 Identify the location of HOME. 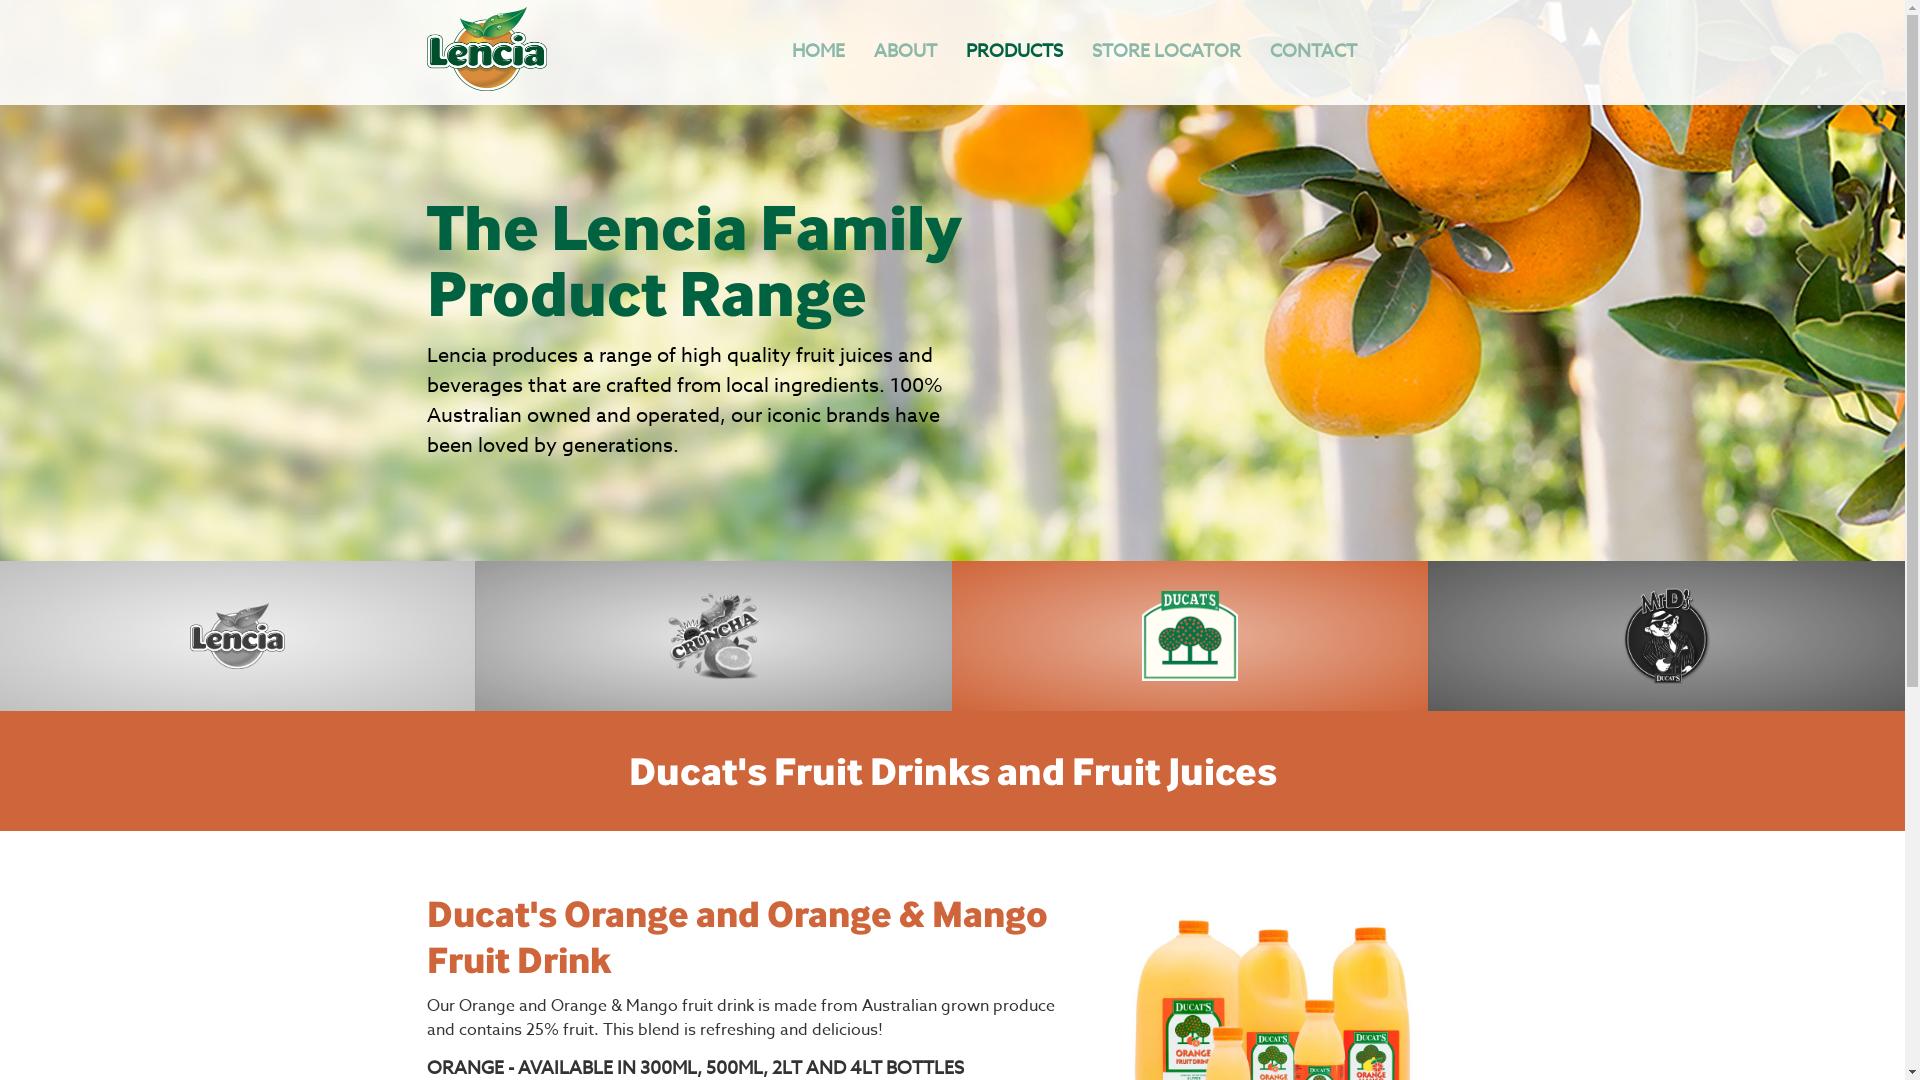
(818, 52).